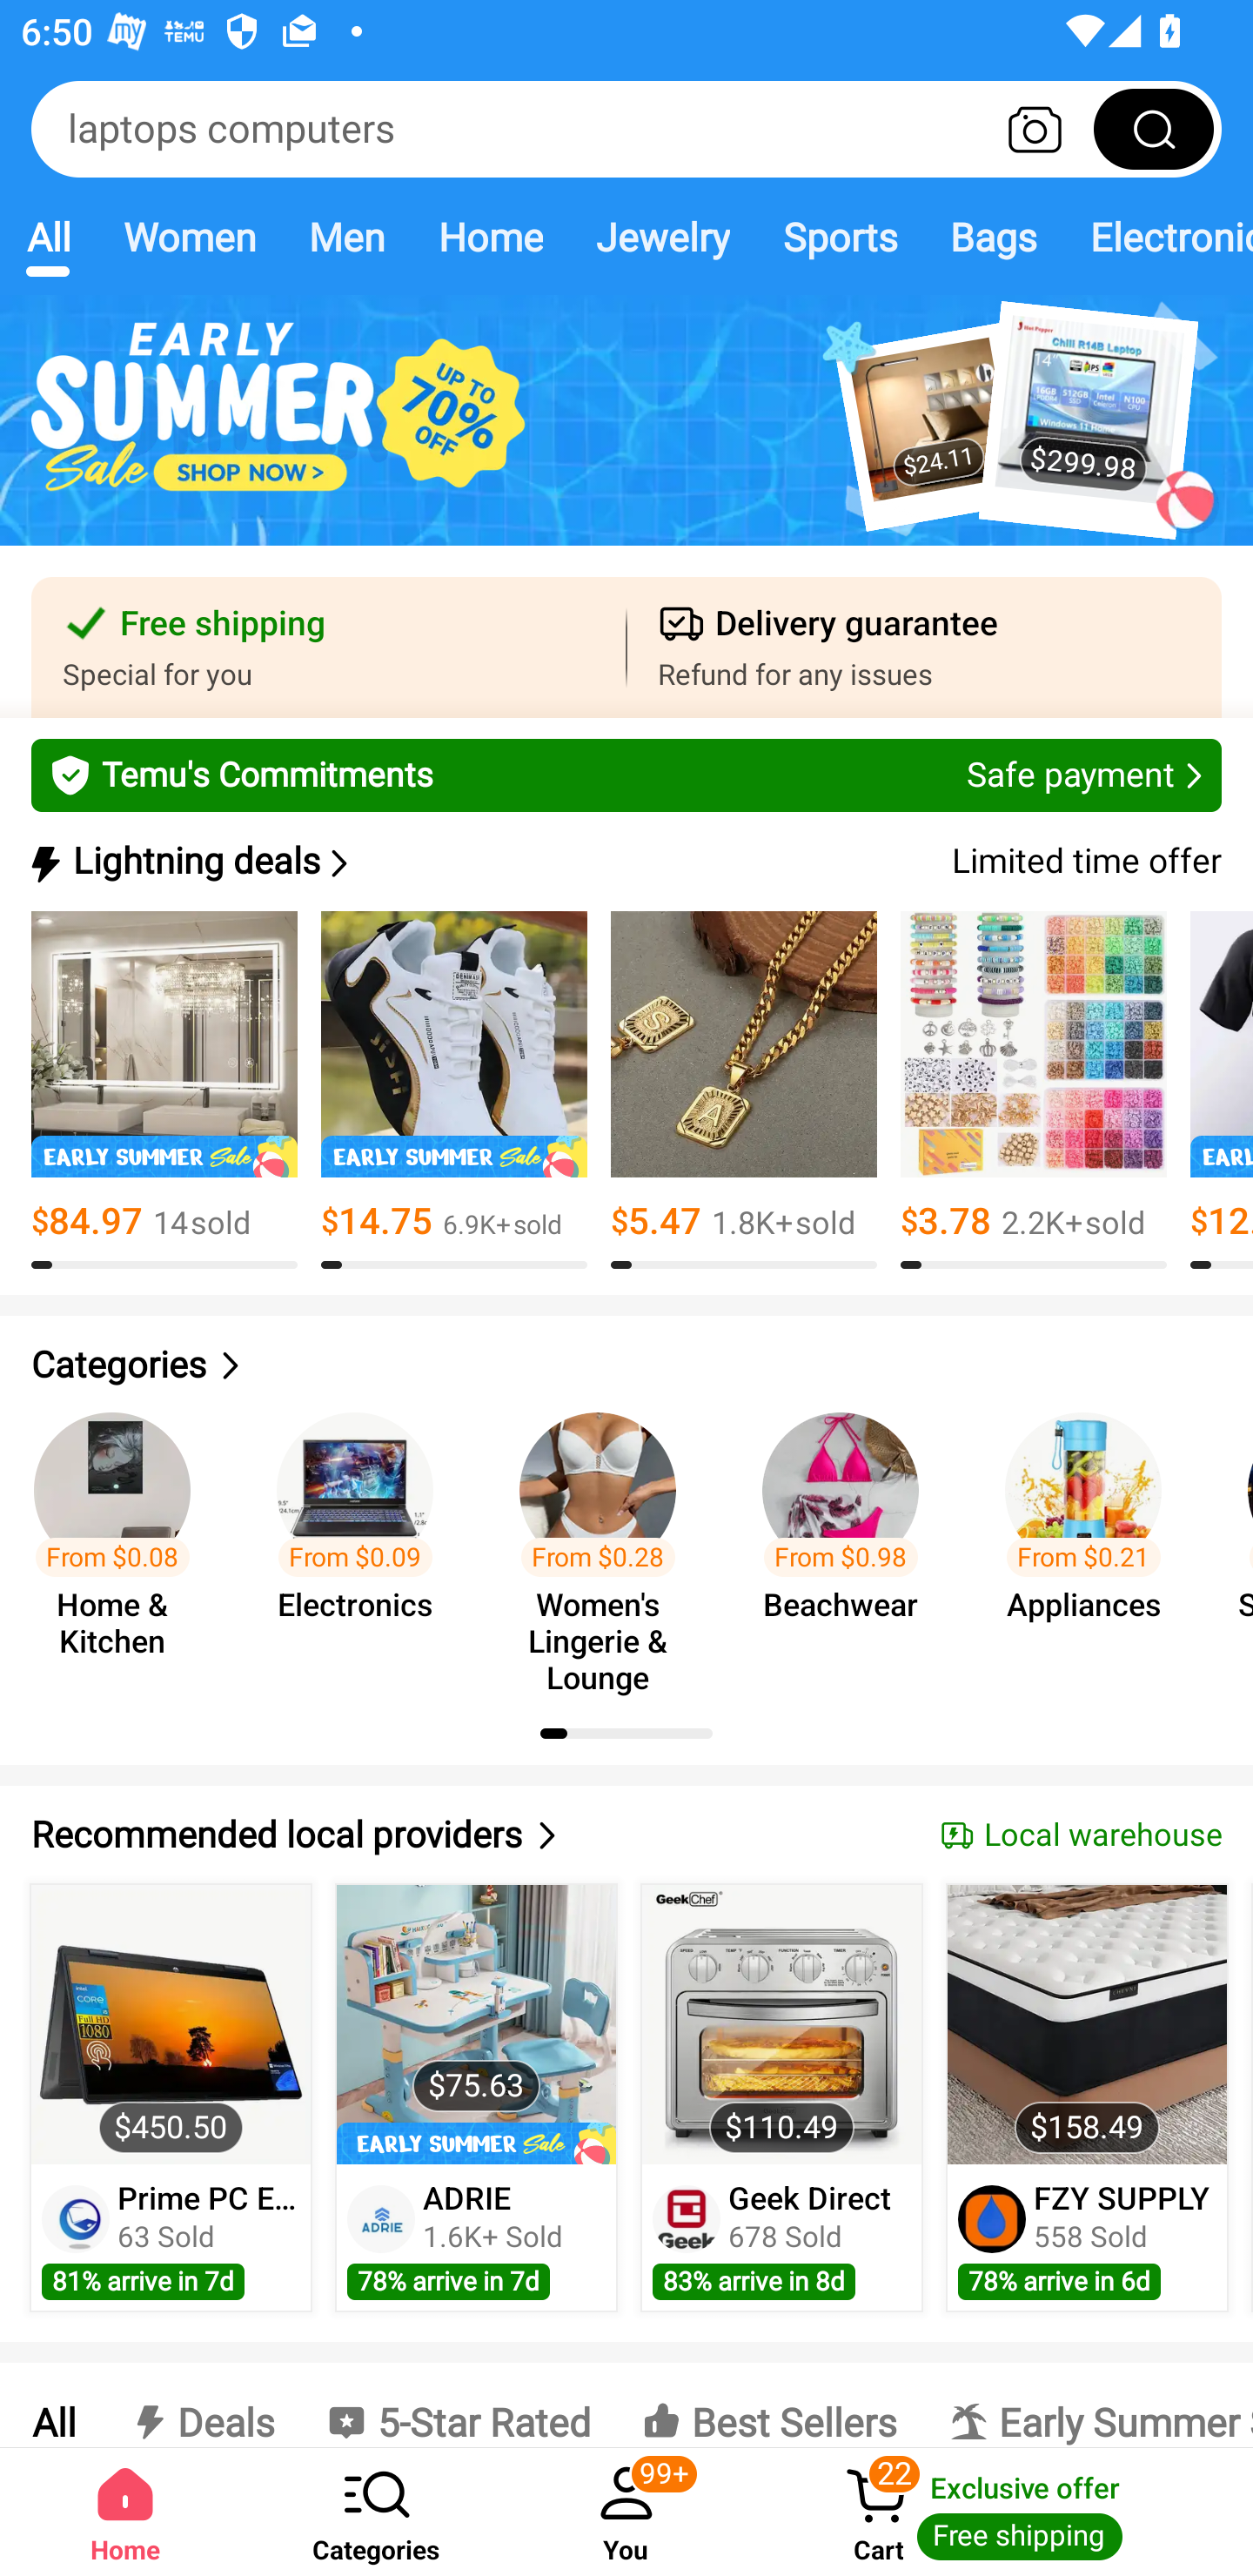 This screenshot has height=2576, width=1253. Describe the element at coordinates (1034, 1090) in the screenshot. I see `$3.78 2.2K+￼sold 8.0` at that location.